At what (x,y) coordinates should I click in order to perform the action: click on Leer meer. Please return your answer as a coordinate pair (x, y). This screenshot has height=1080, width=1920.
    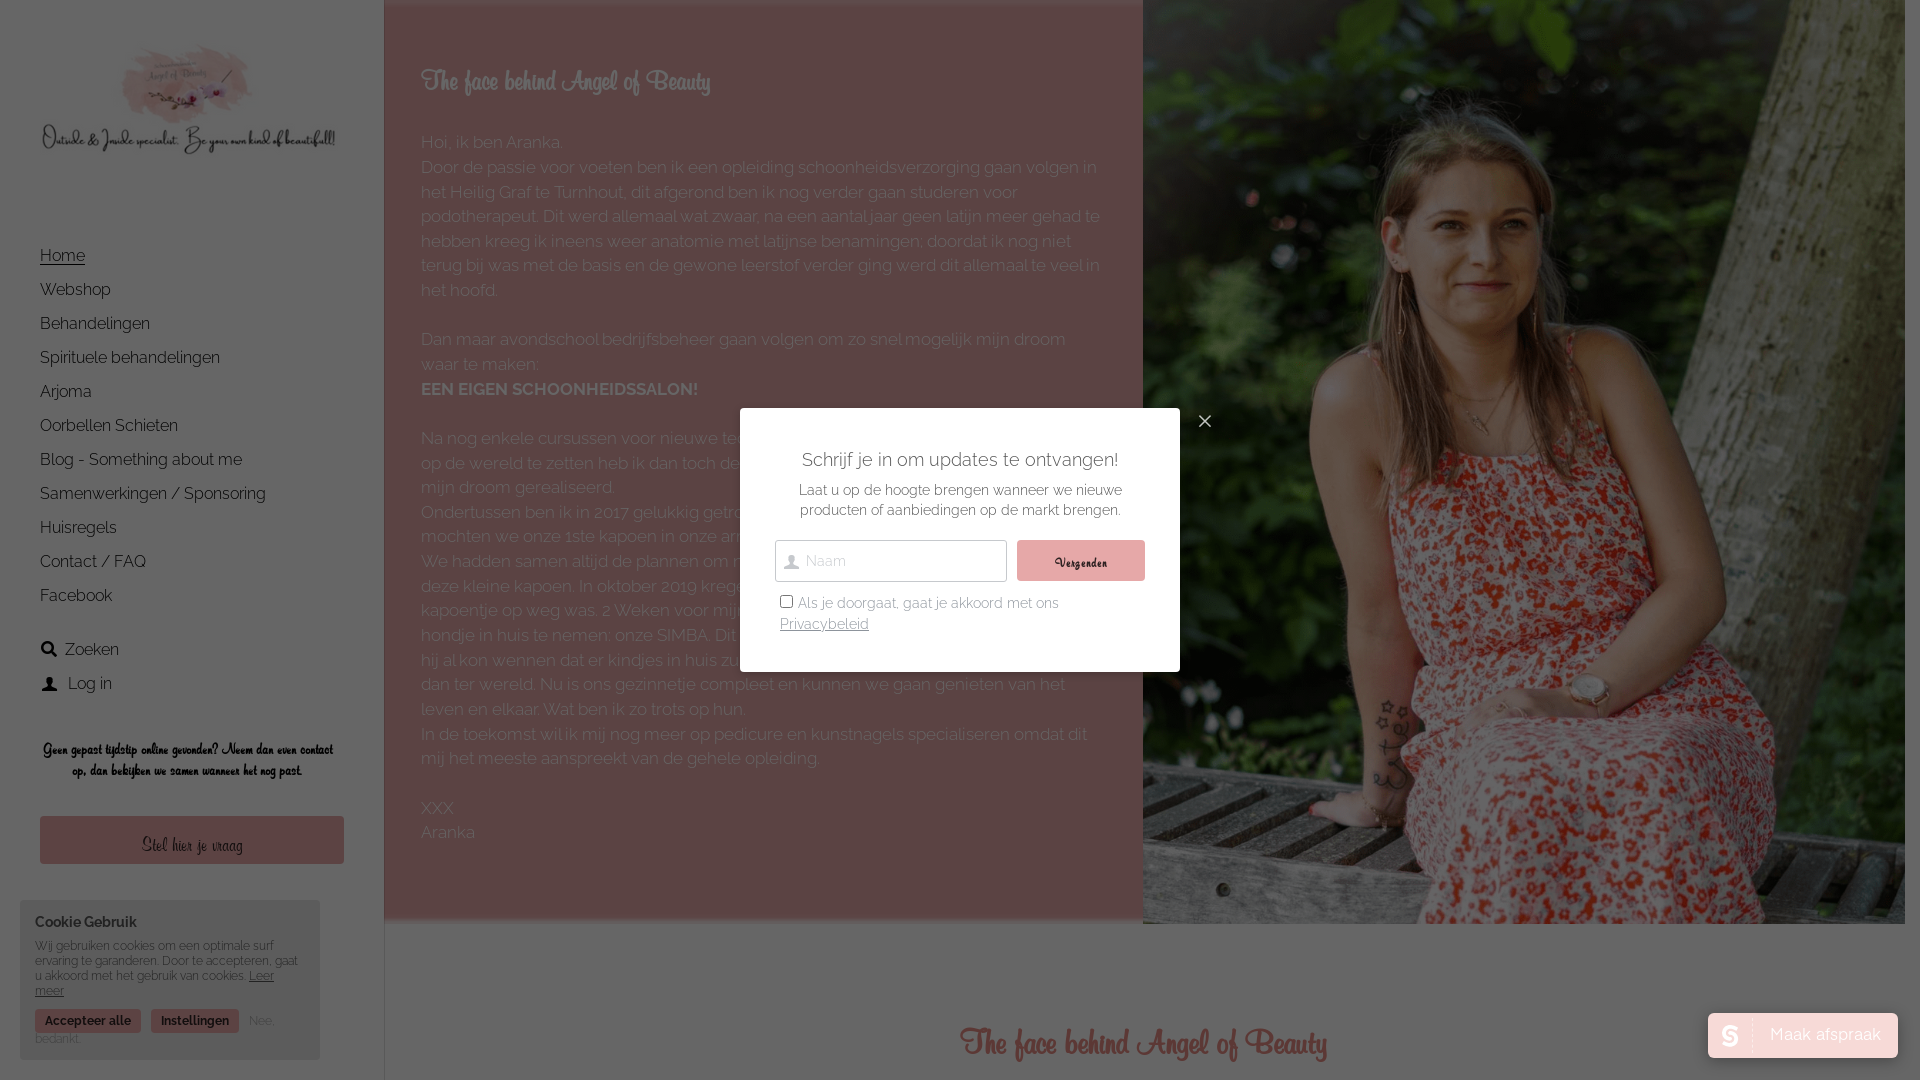
    Looking at the image, I should click on (154, 984).